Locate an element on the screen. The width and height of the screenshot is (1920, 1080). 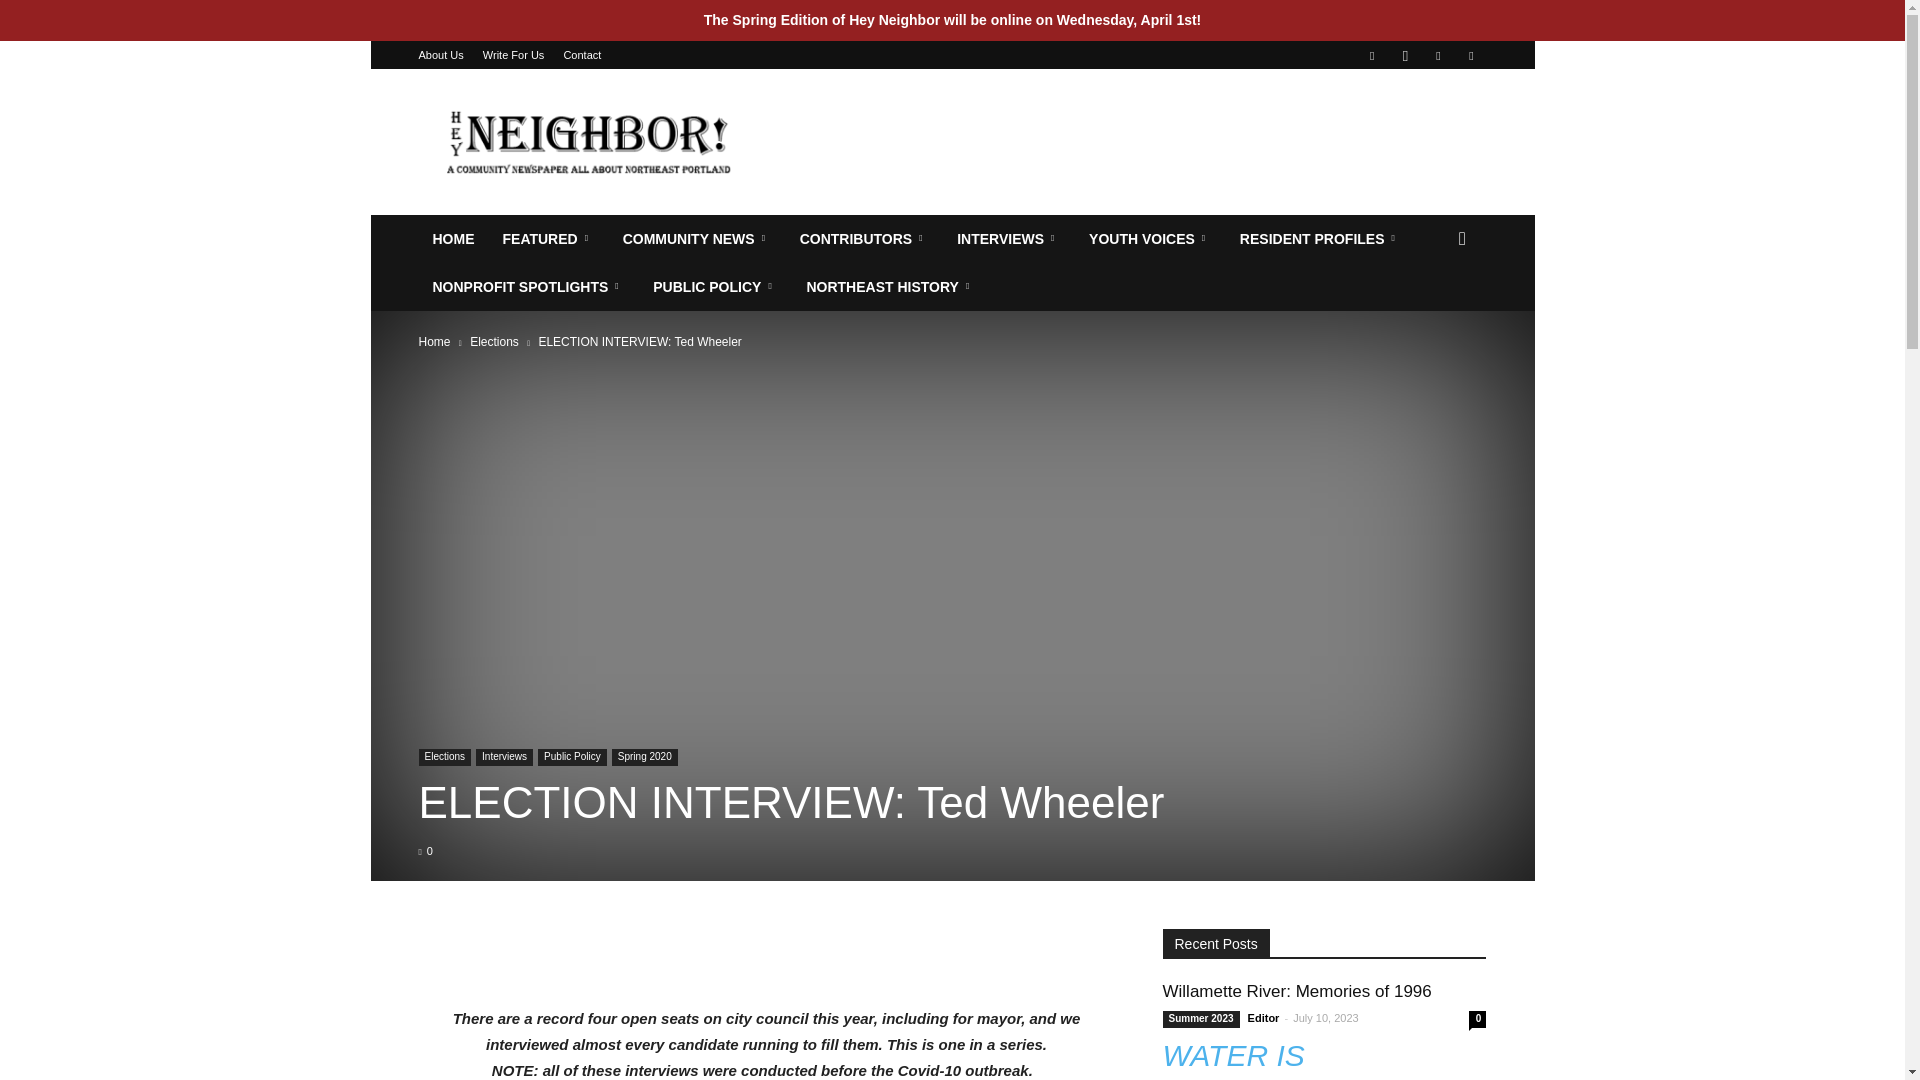
Youtube is located at coordinates (1470, 55).